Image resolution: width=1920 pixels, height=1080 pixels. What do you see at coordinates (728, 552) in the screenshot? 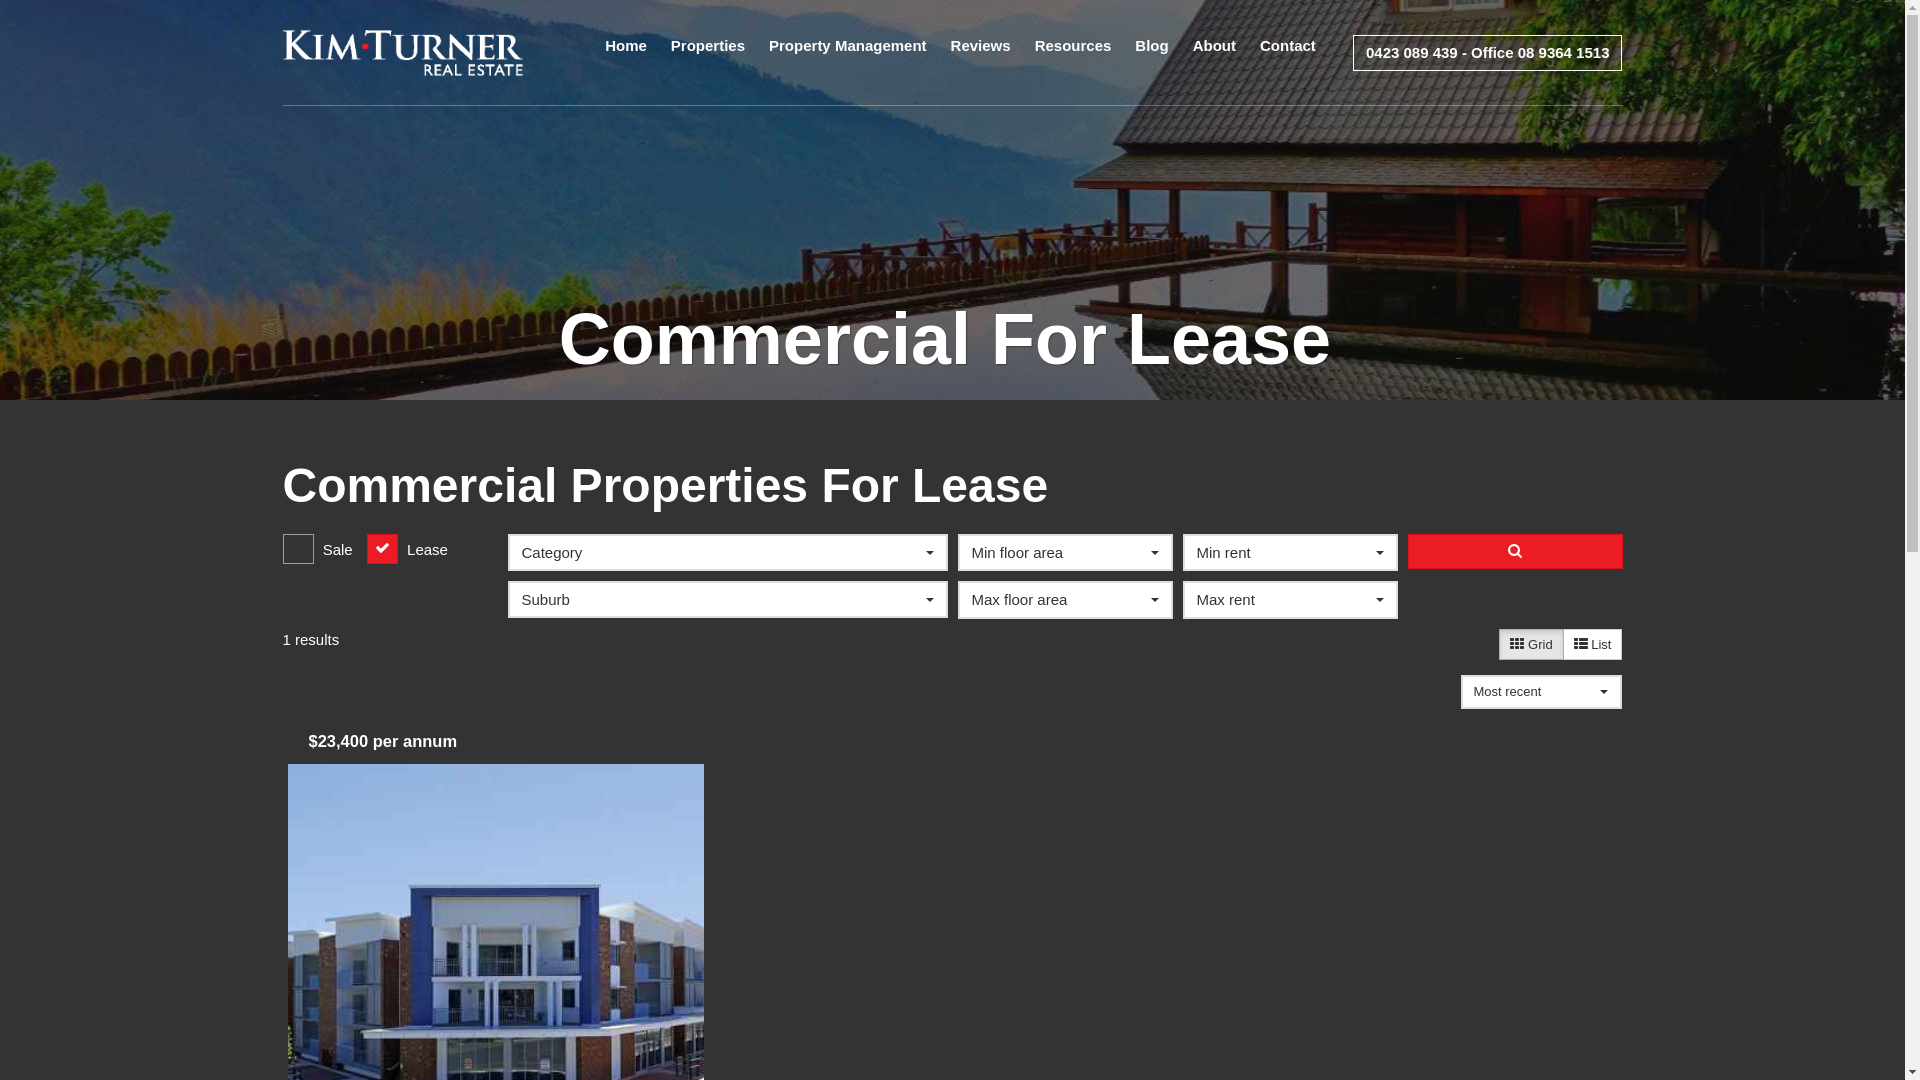
I see `Category
 ` at bounding box center [728, 552].